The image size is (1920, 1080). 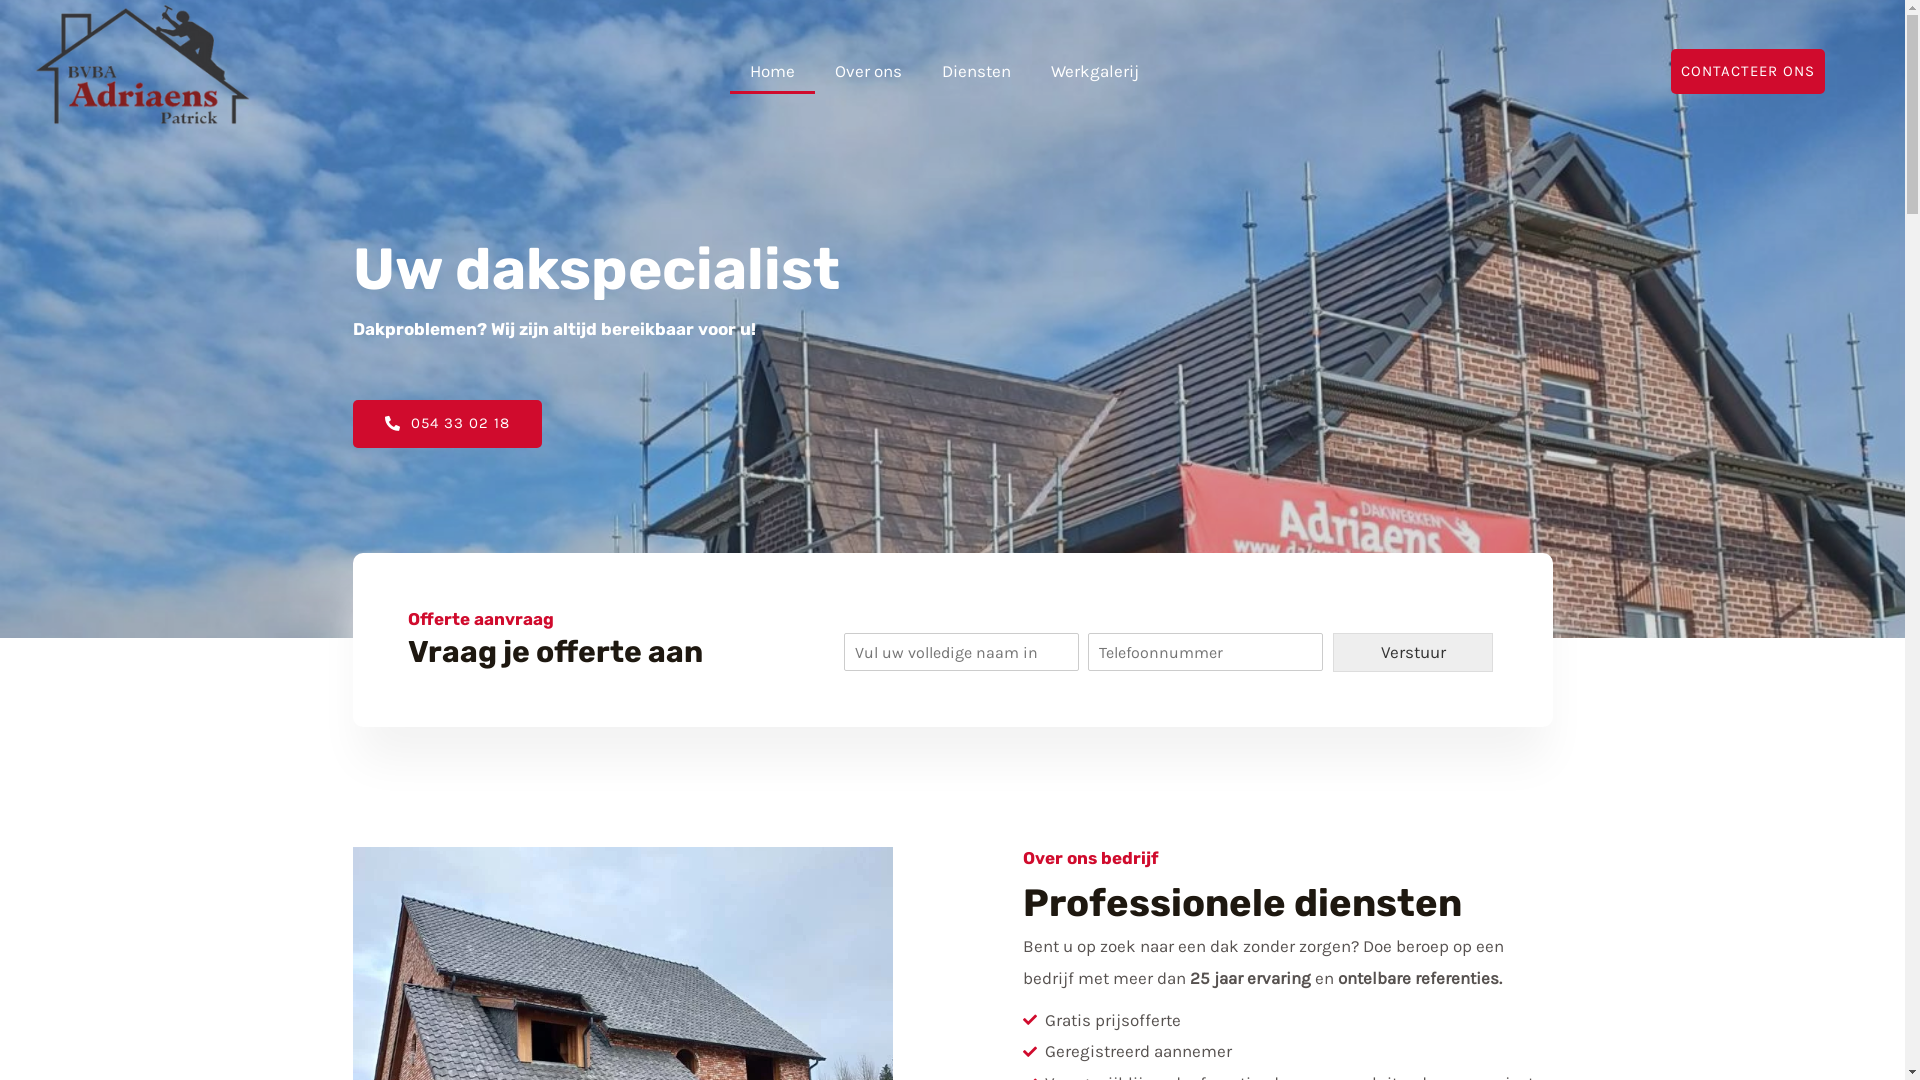 What do you see at coordinates (1748, 72) in the screenshot?
I see `CONTACTEER ONS` at bounding box center [1748, 72].